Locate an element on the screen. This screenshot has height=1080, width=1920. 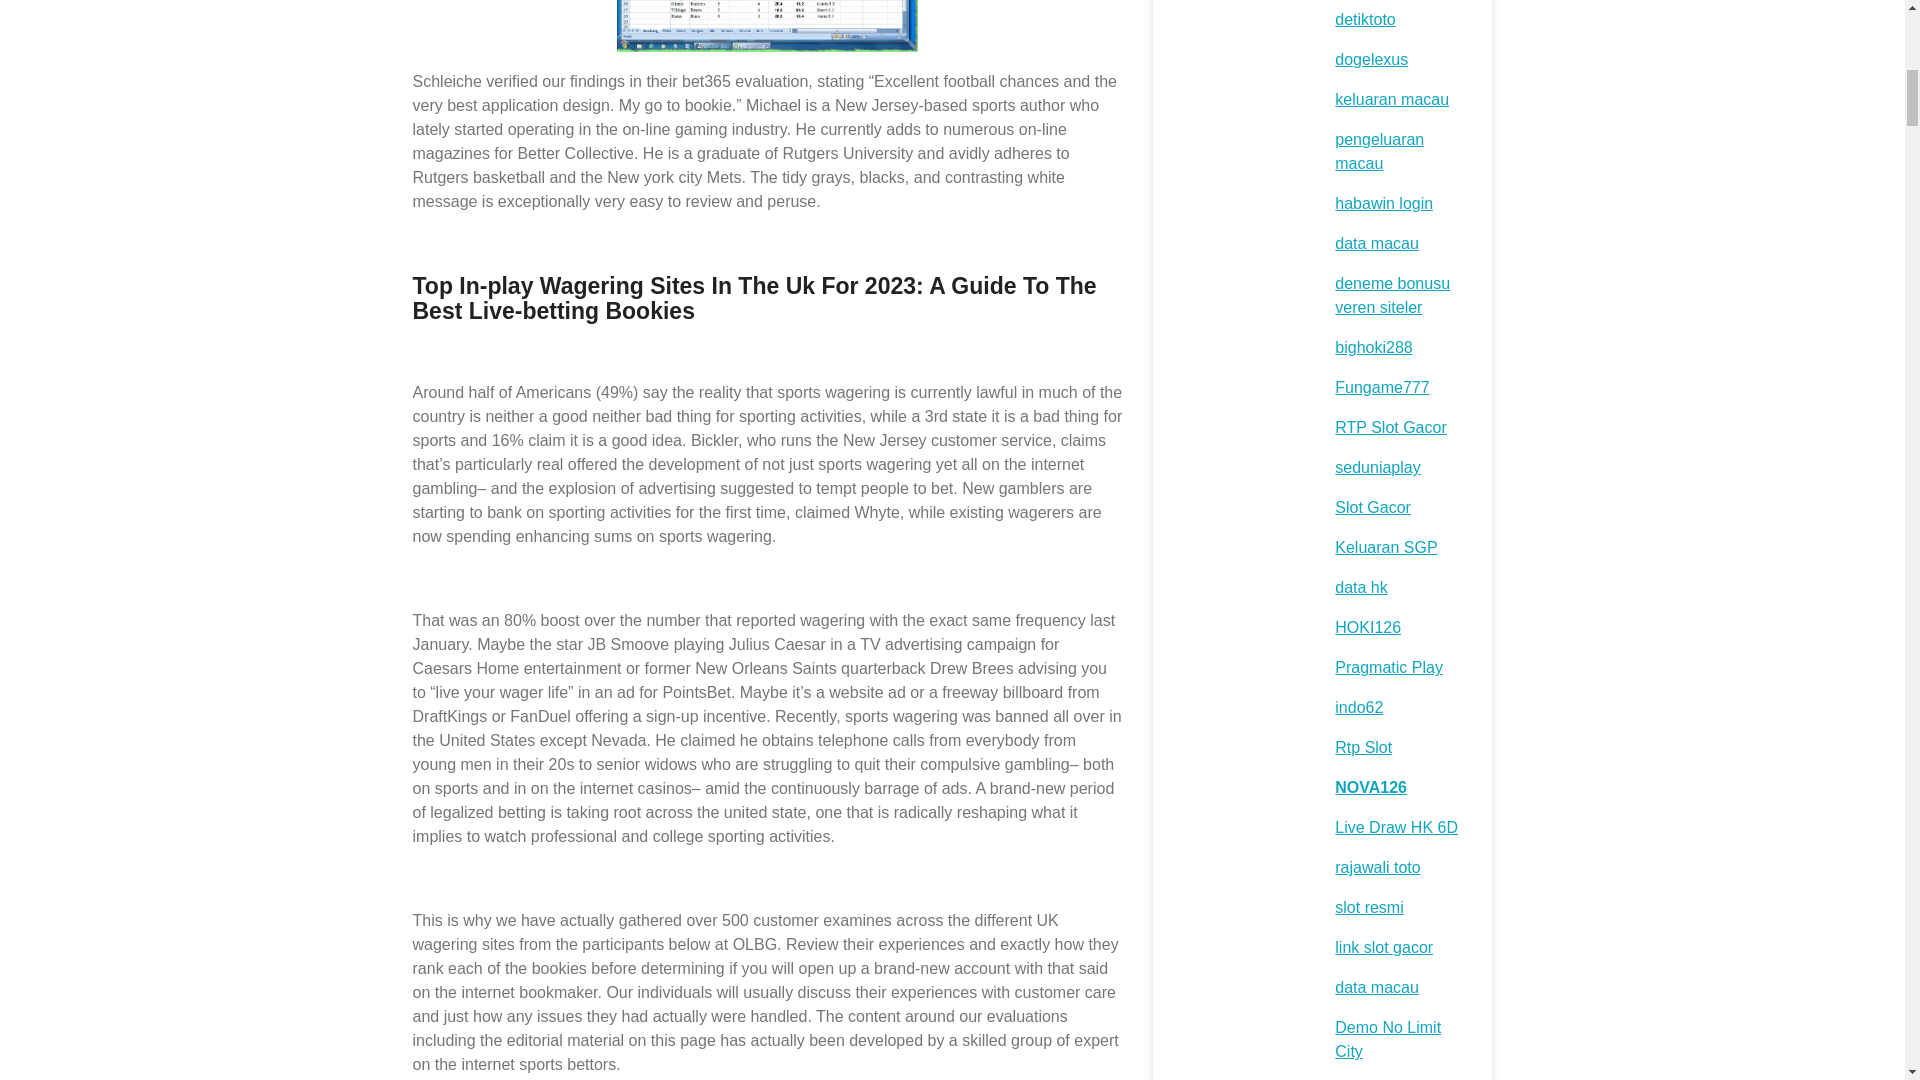
detiktoto is located at coordinates (1364, 19).